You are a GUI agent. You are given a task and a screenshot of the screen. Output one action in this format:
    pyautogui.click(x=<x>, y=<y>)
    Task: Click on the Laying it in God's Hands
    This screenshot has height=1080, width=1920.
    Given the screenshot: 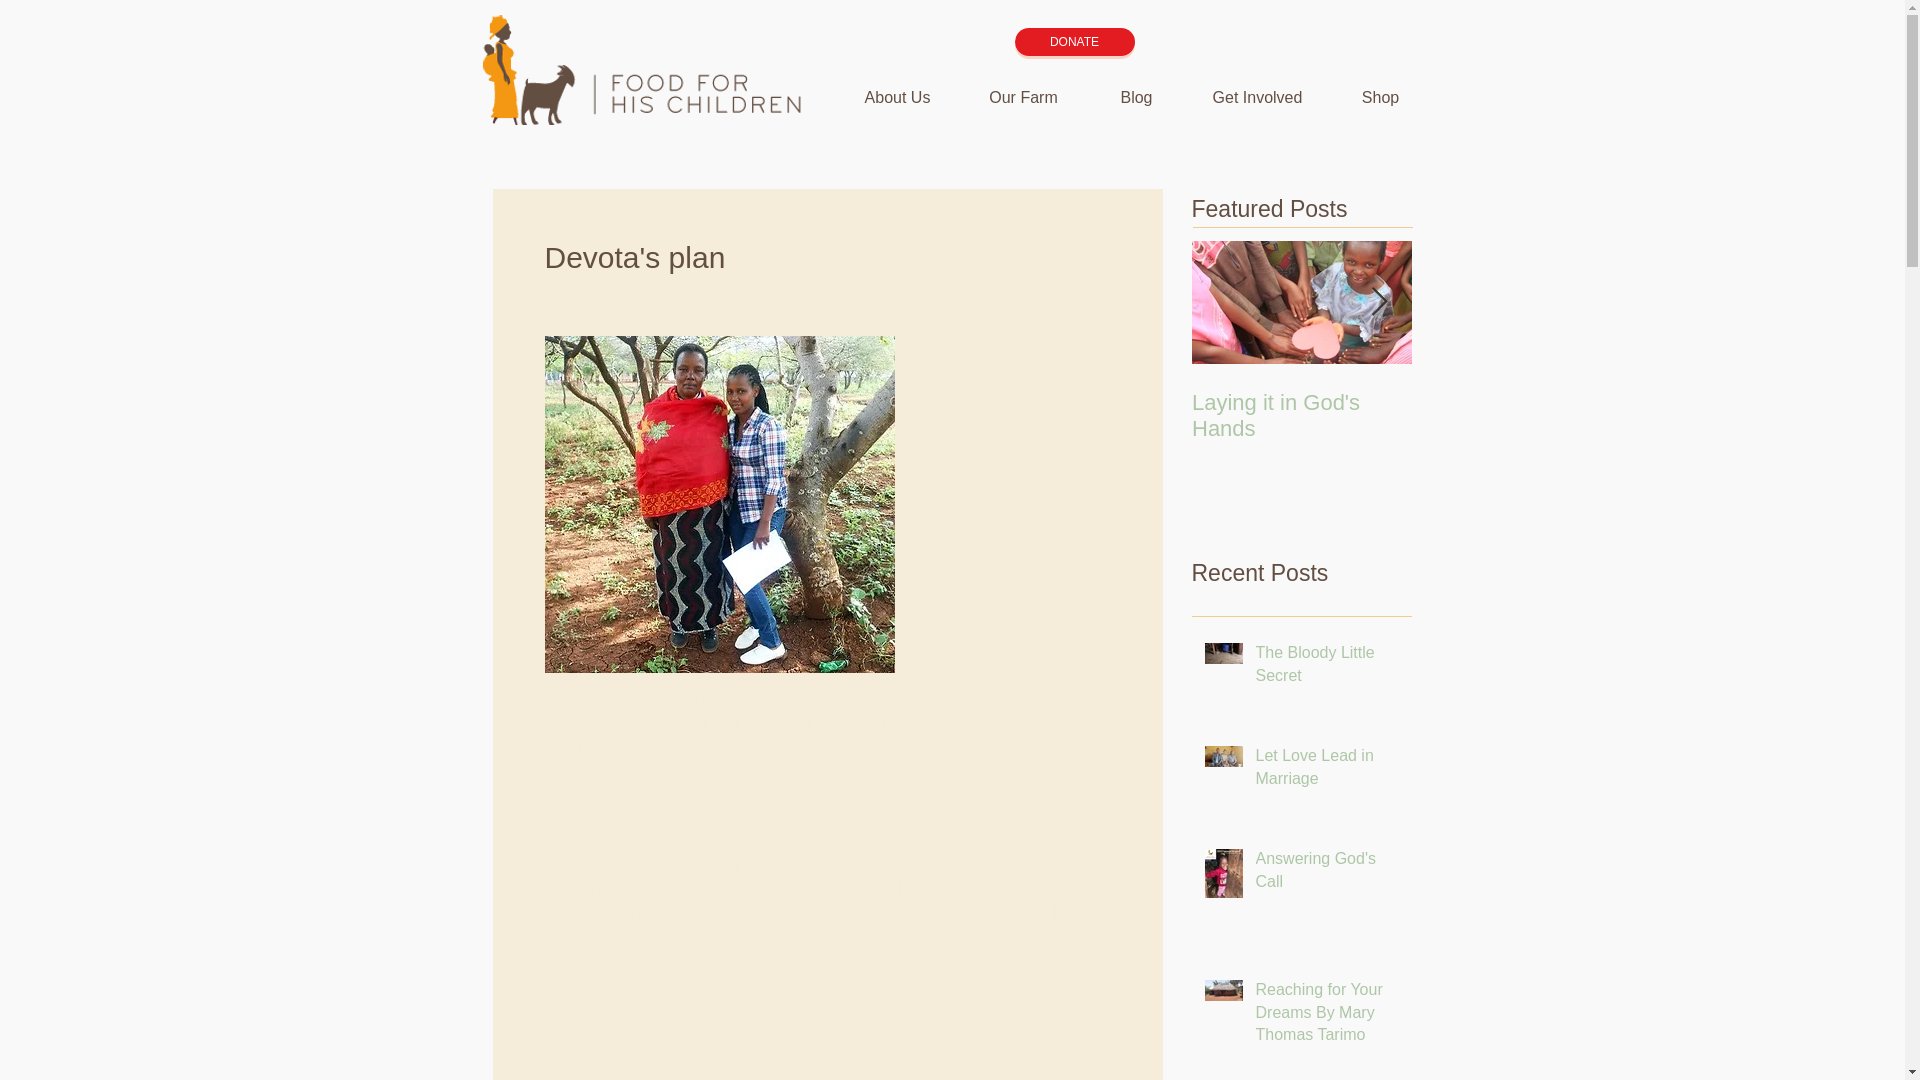 What is the action you would take?
    pyautogui.click(x=1302, y=415)
    